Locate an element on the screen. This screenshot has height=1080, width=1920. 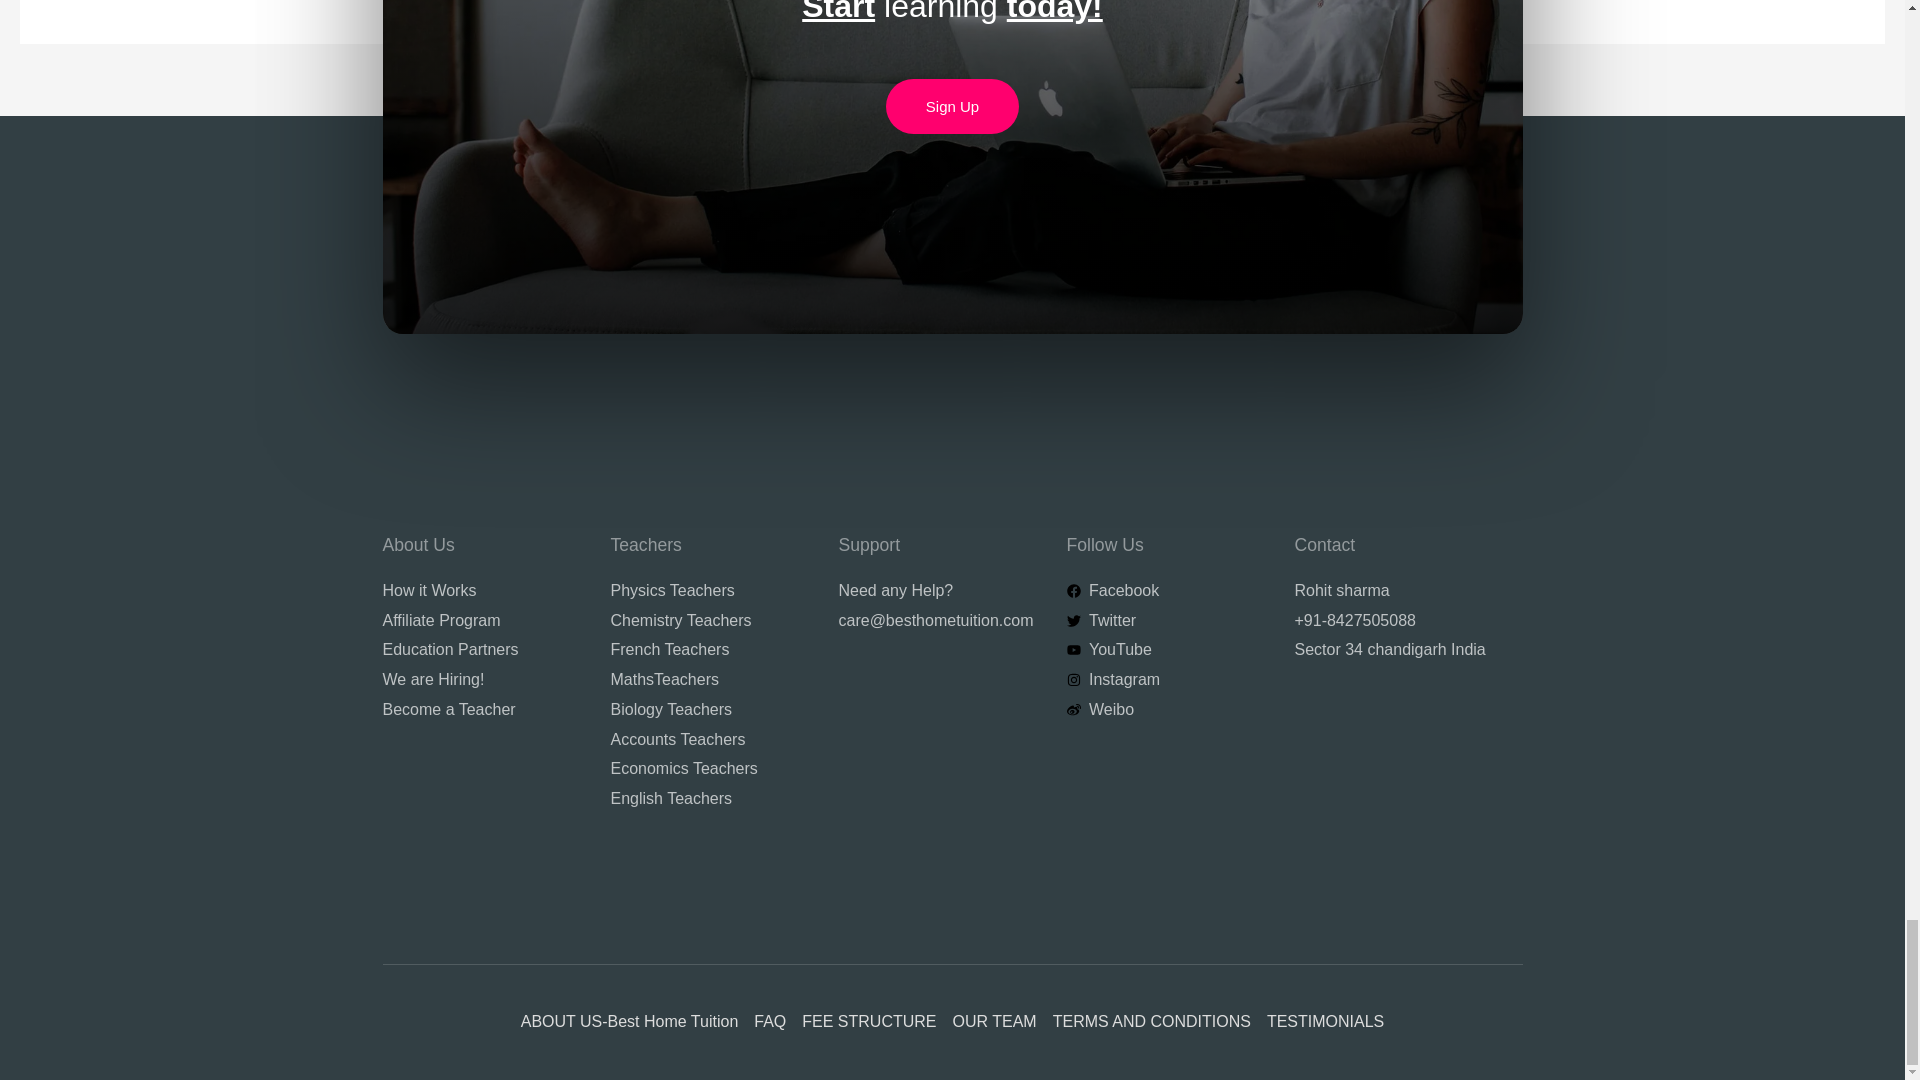
Chemistry Teachers is located at coordinates (711, 620).